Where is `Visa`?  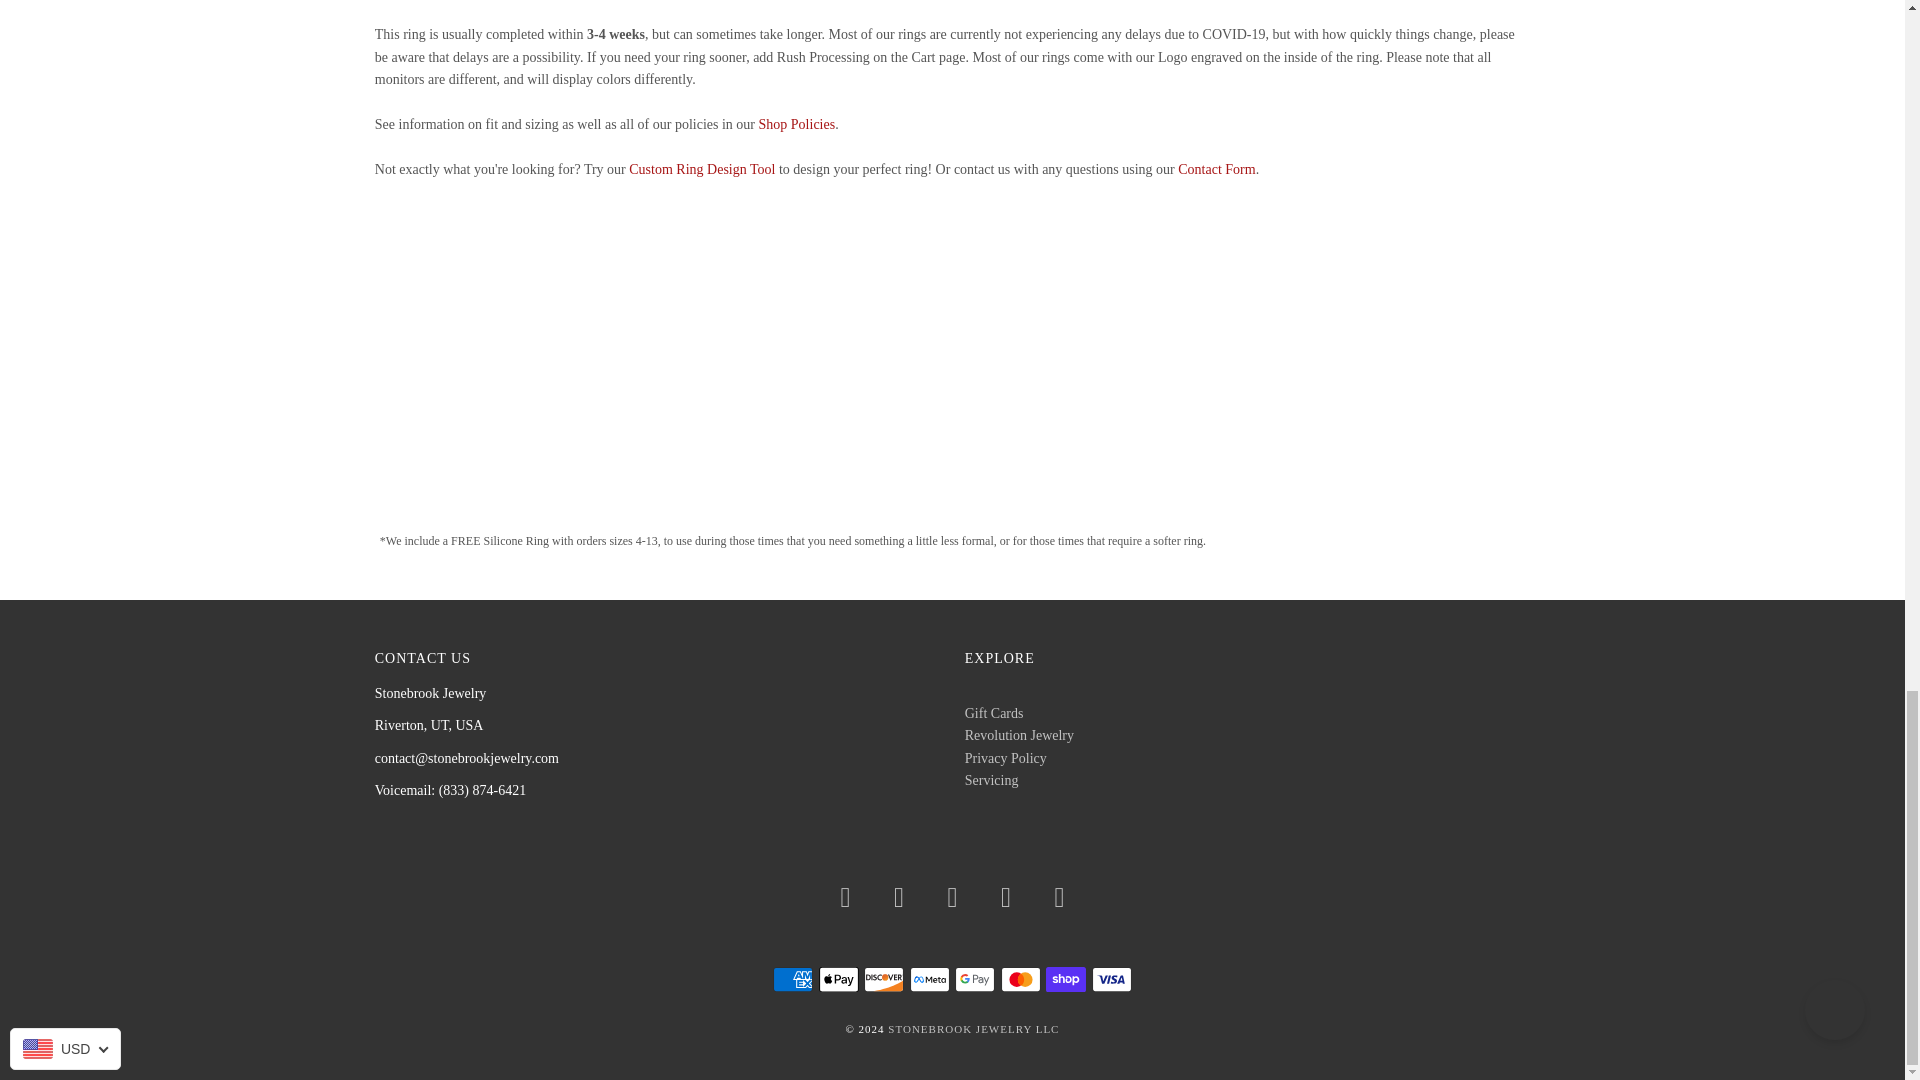
Visa is located at coordinates (1112, 979).